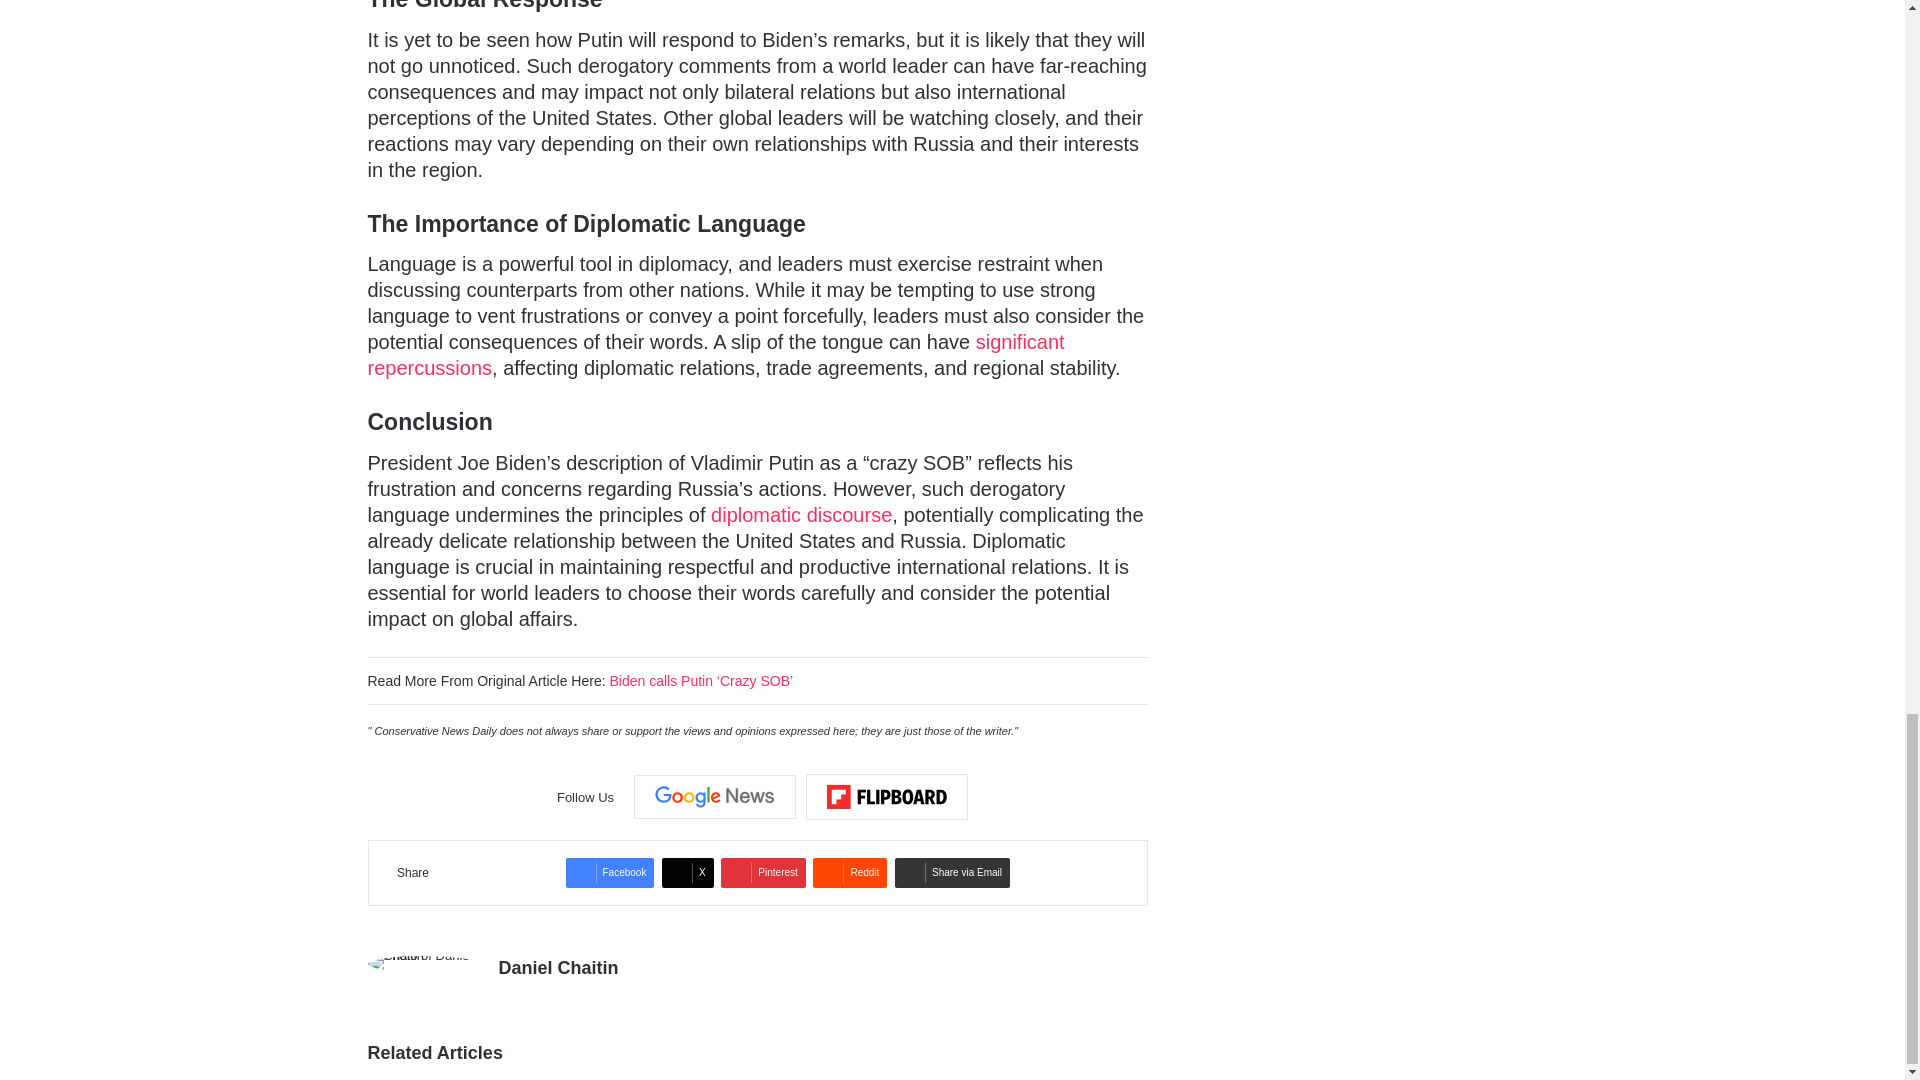  What do you see at coordinates (610, 872) in the screenshot?
I see `Facebook` at bounding box center [610, 872].